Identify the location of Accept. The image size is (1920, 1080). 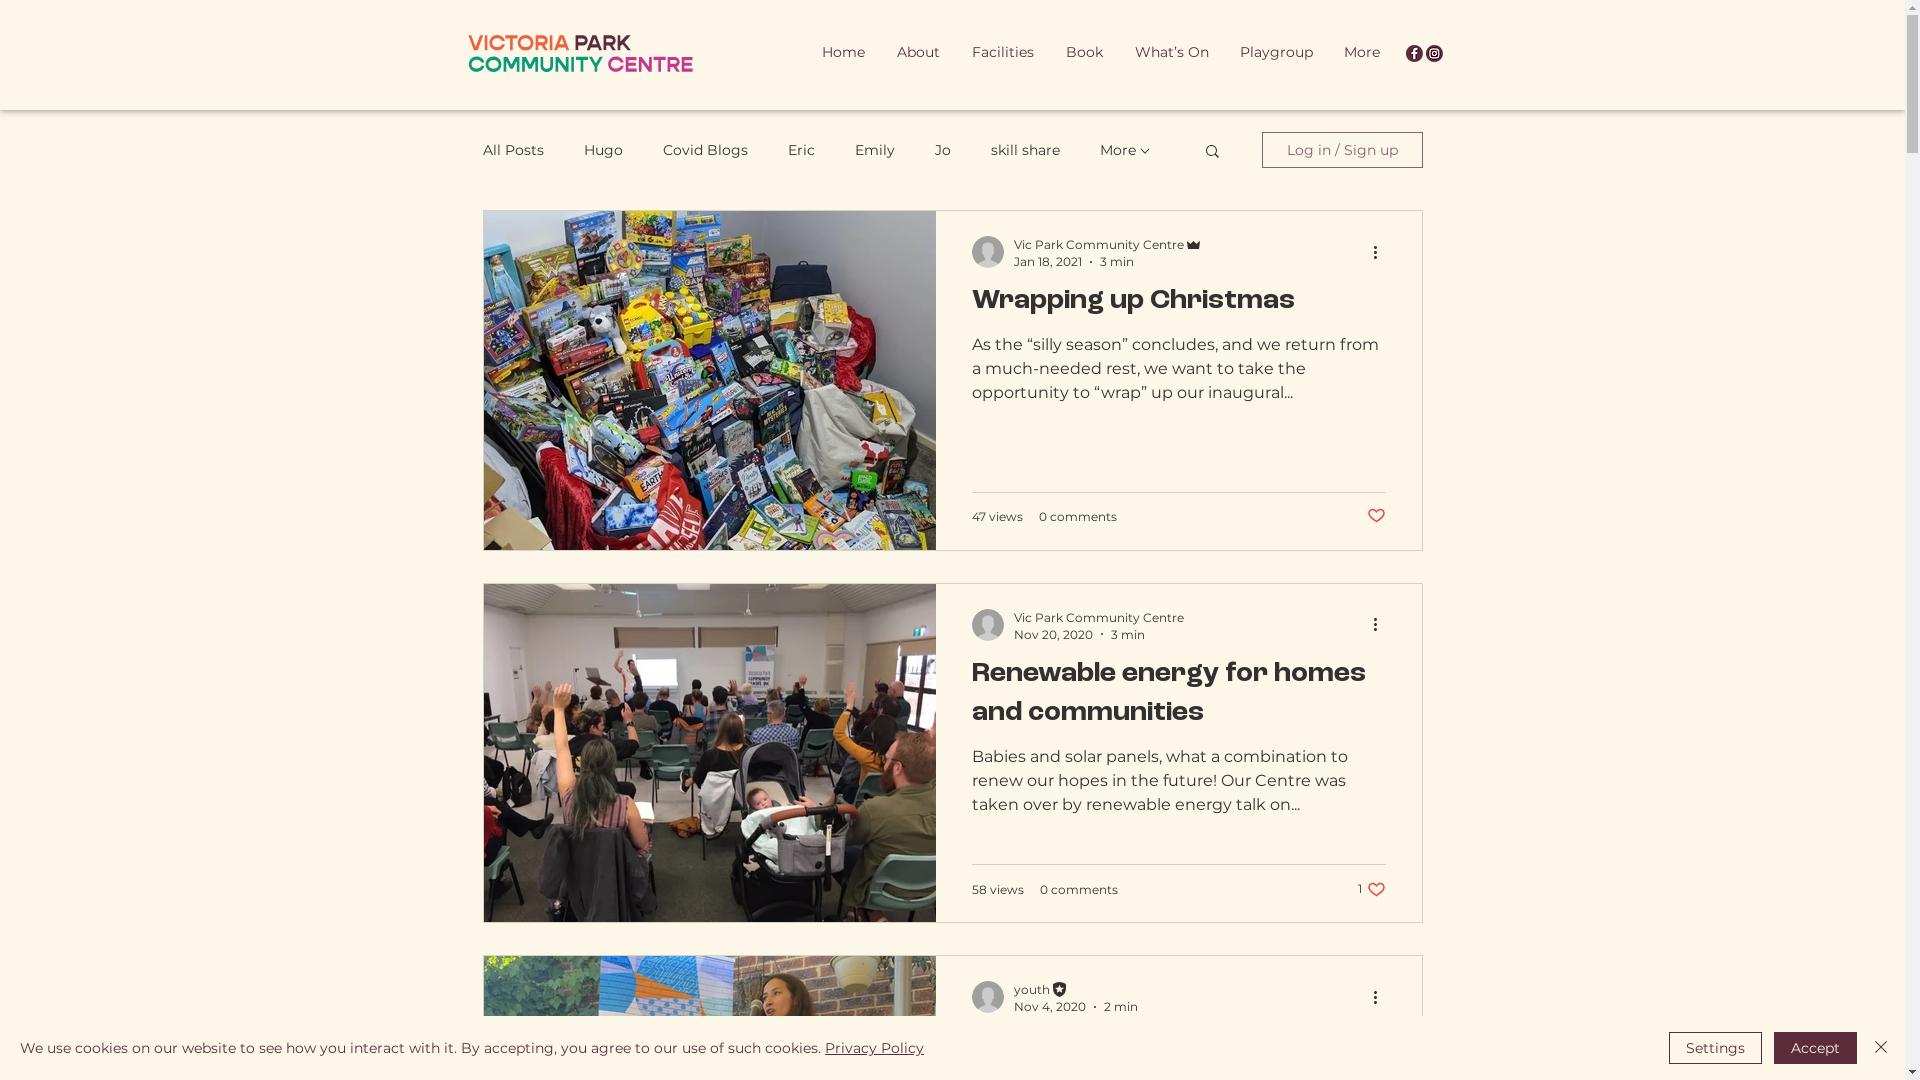
(1816, 1048).